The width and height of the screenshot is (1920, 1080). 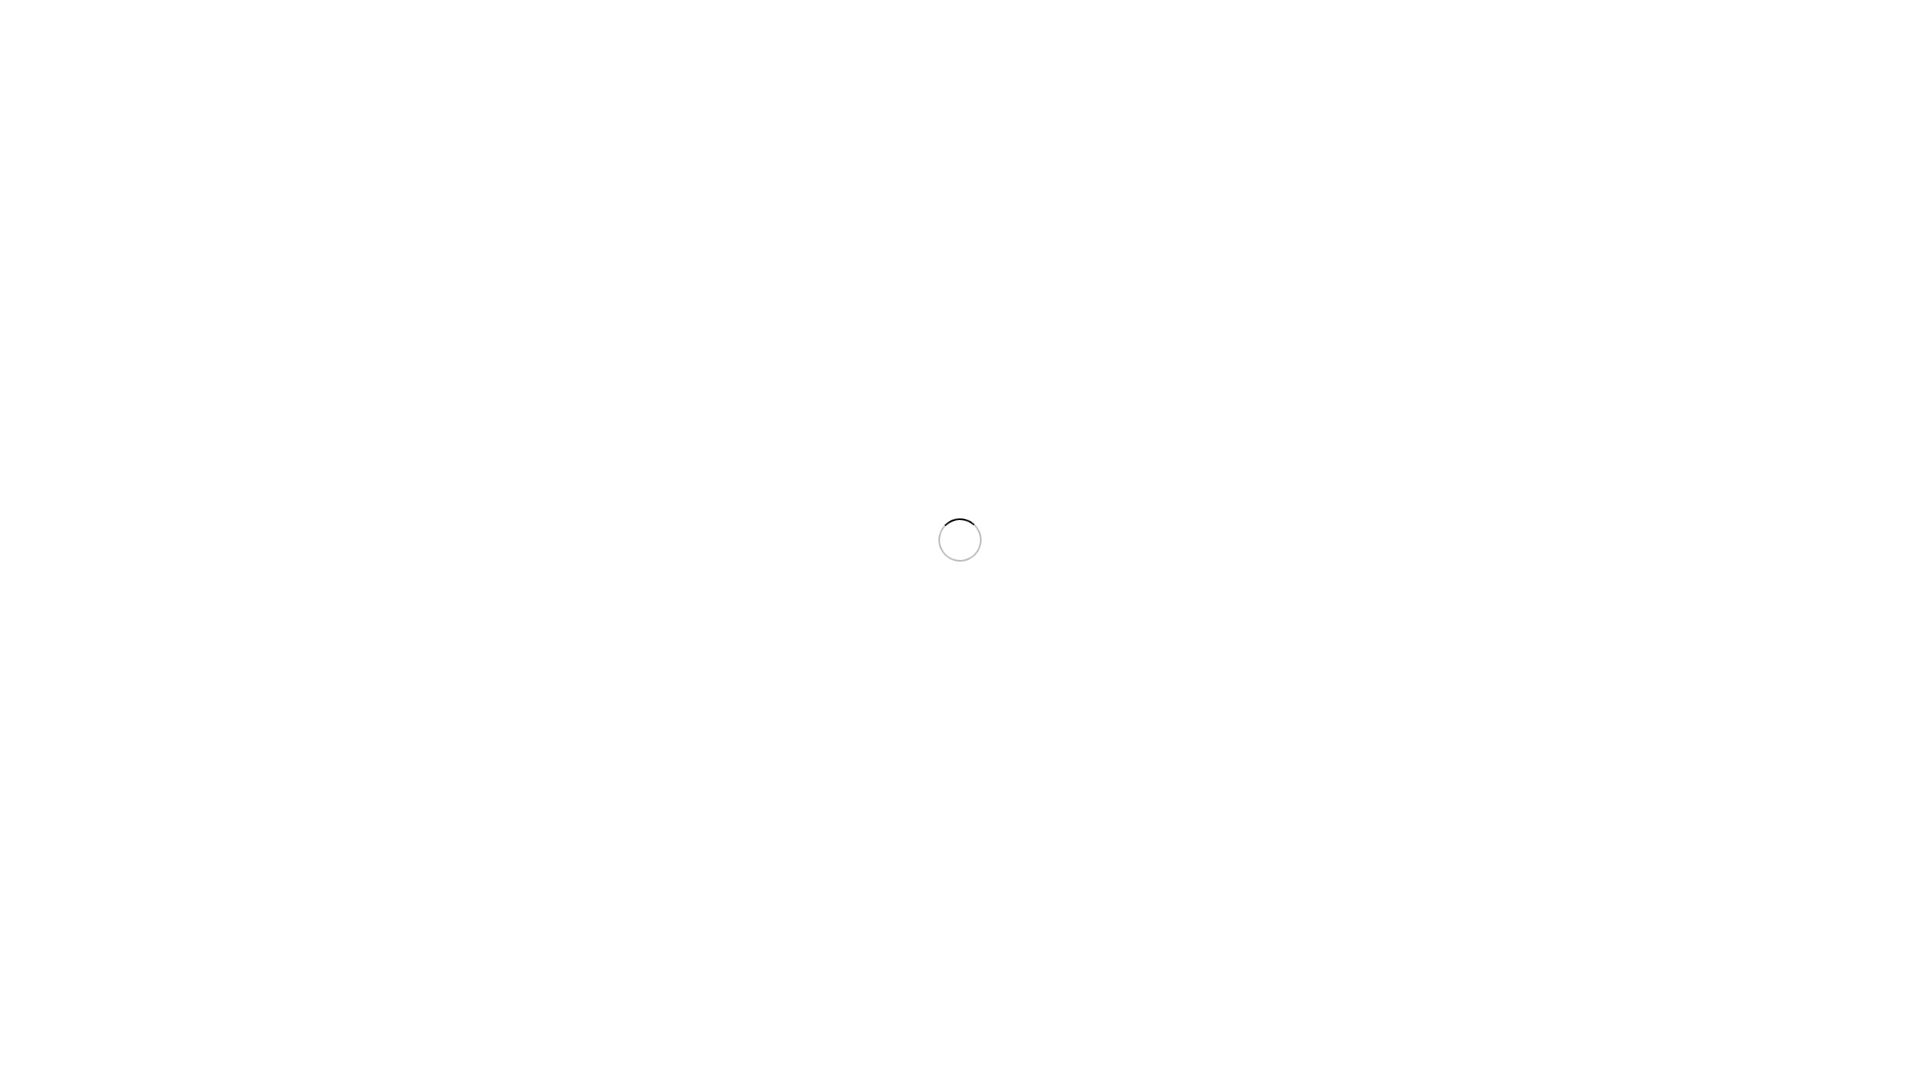 I want to click on BitBox, so click(x=111, y=692).